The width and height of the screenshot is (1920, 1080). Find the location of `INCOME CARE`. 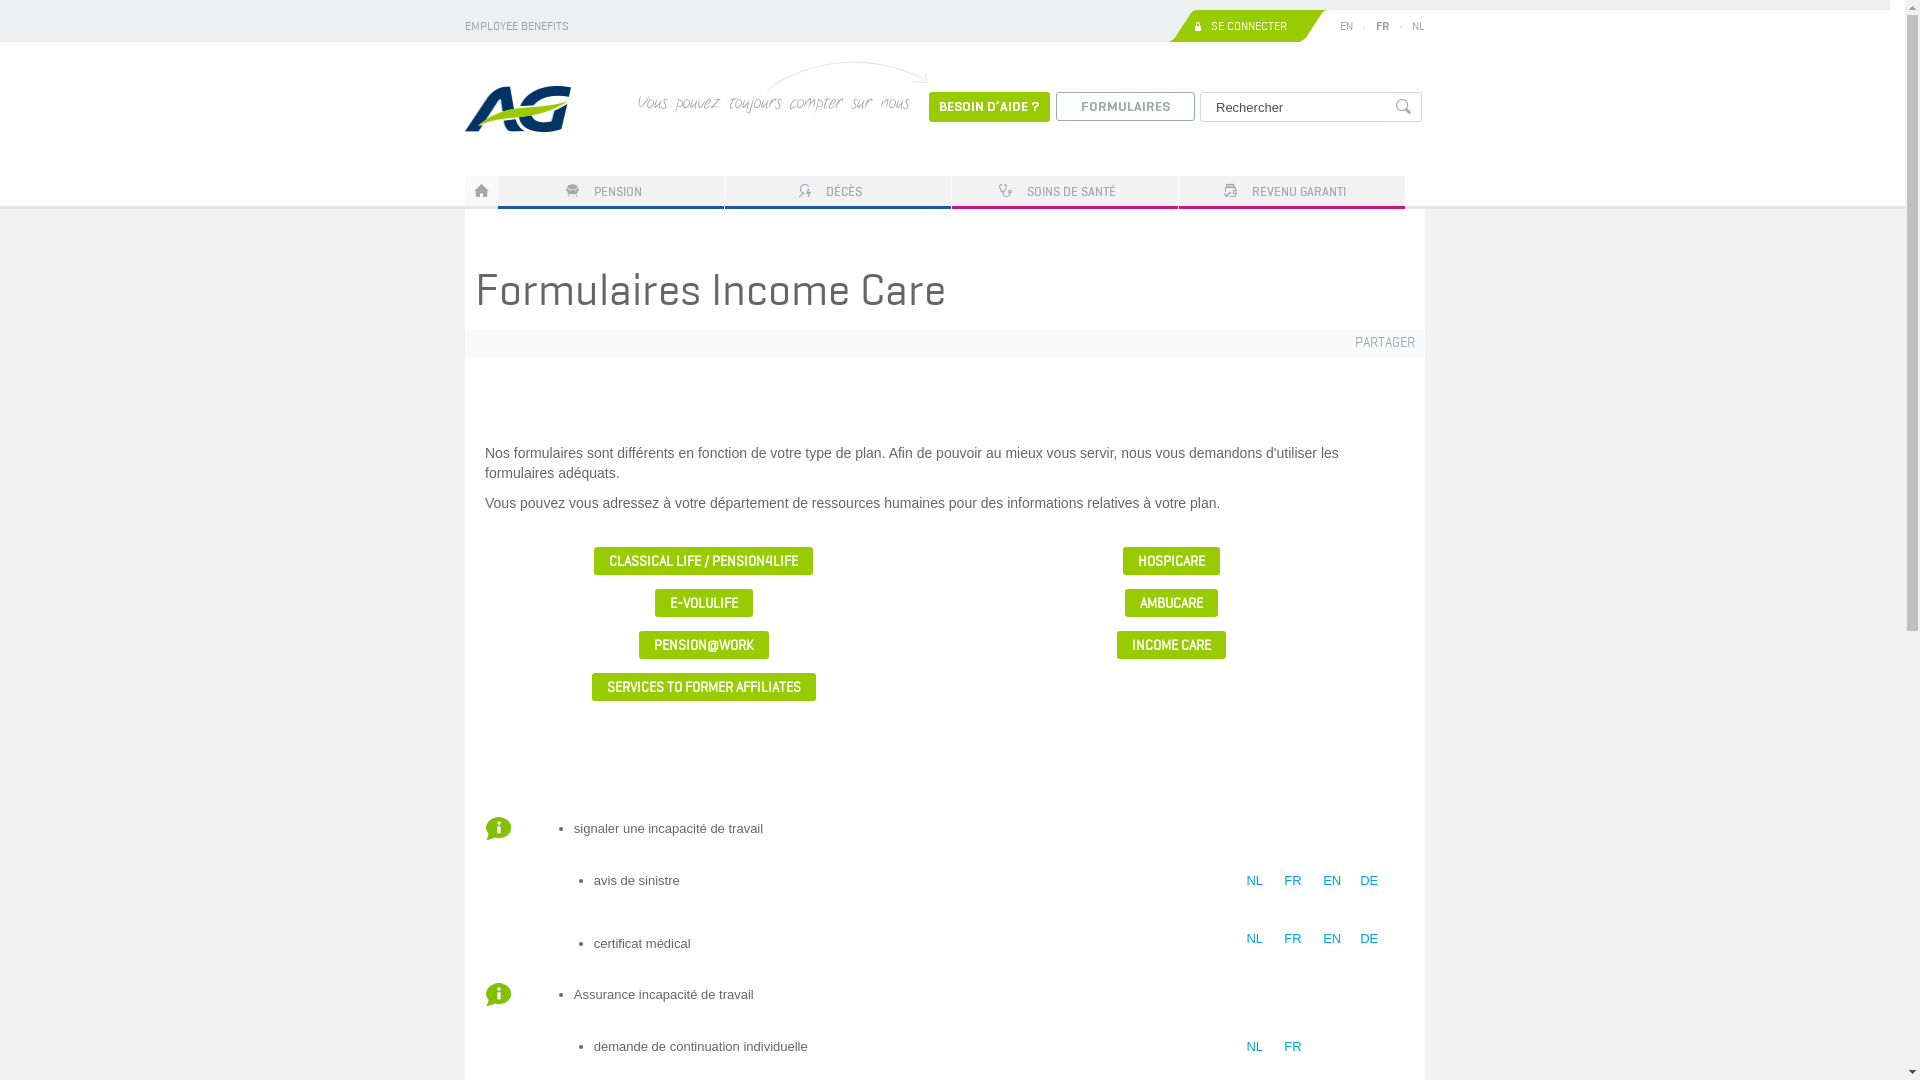

INCOME CARE is located at coordinates (1172, 645).